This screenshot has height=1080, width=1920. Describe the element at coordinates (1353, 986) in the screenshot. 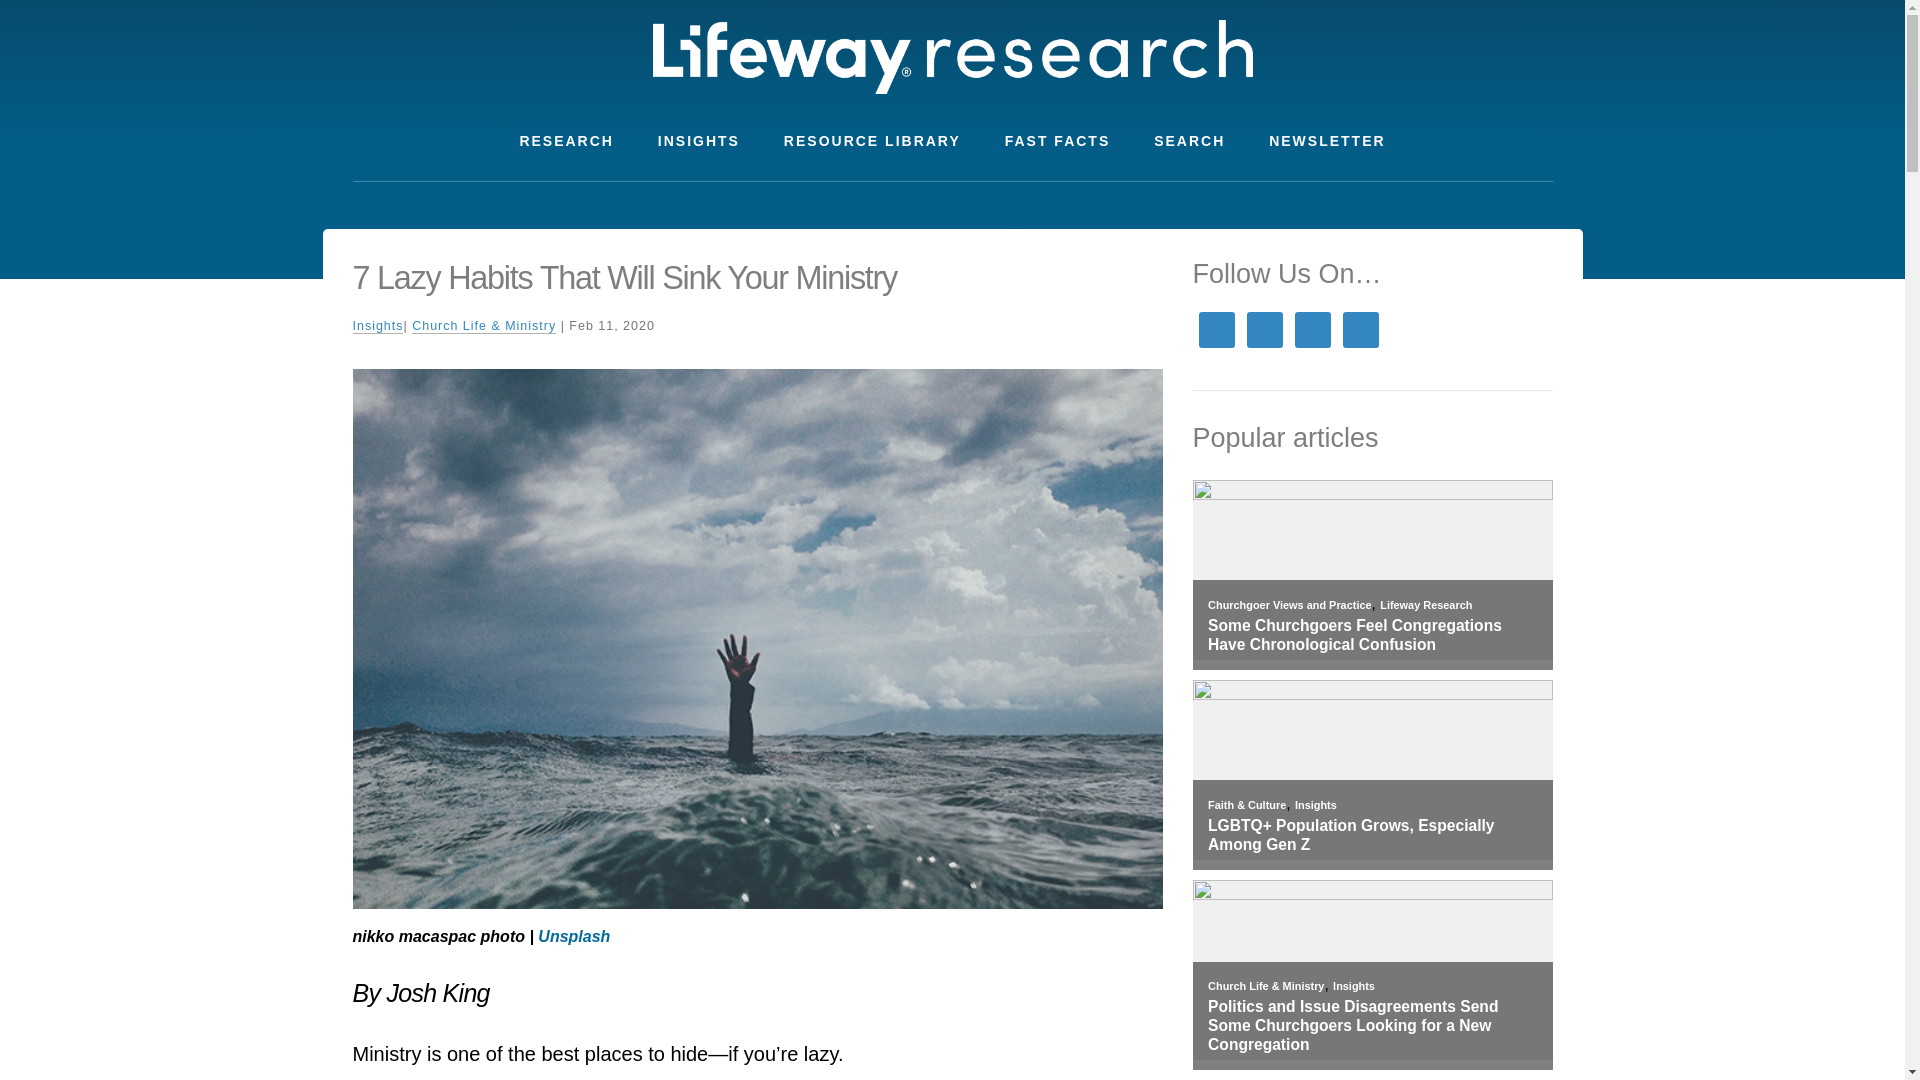

I see `Insights` at that location.